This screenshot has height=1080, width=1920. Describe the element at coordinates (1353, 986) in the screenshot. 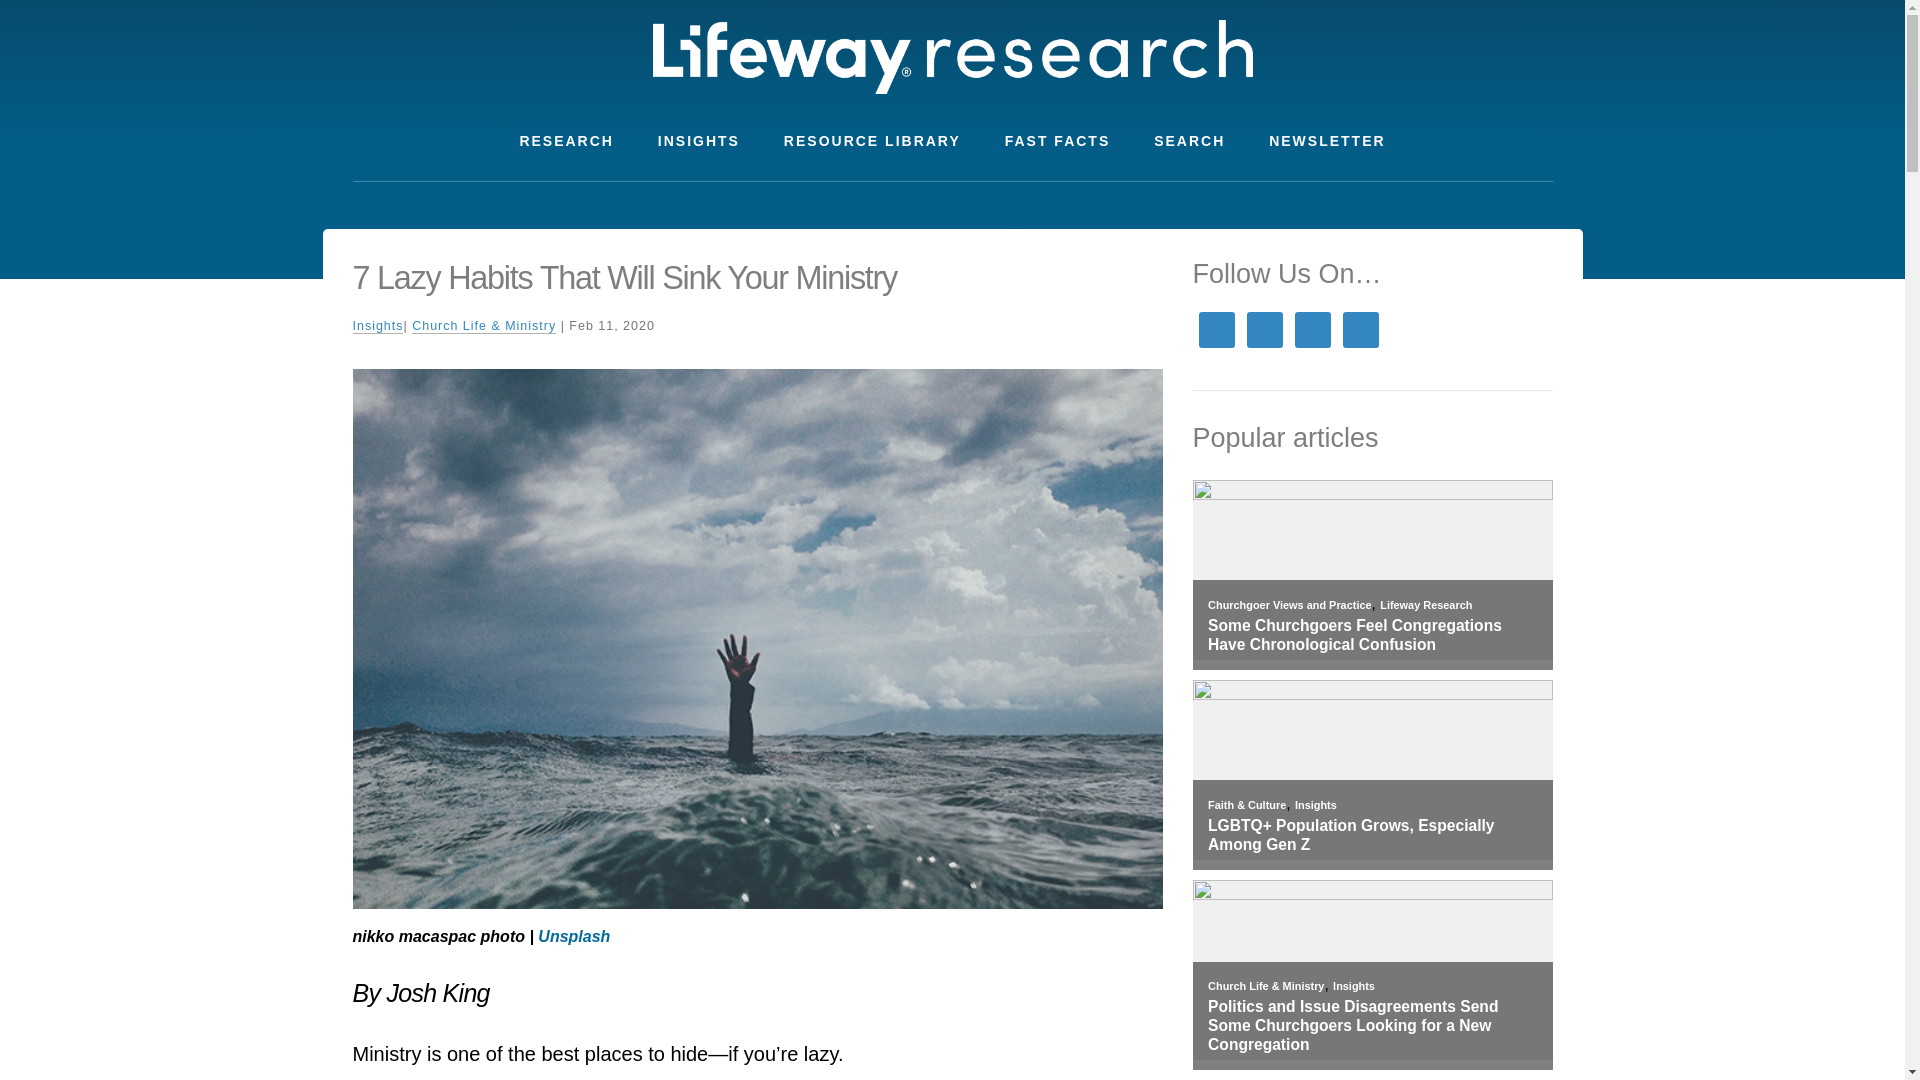

I see `Insights` at that location.